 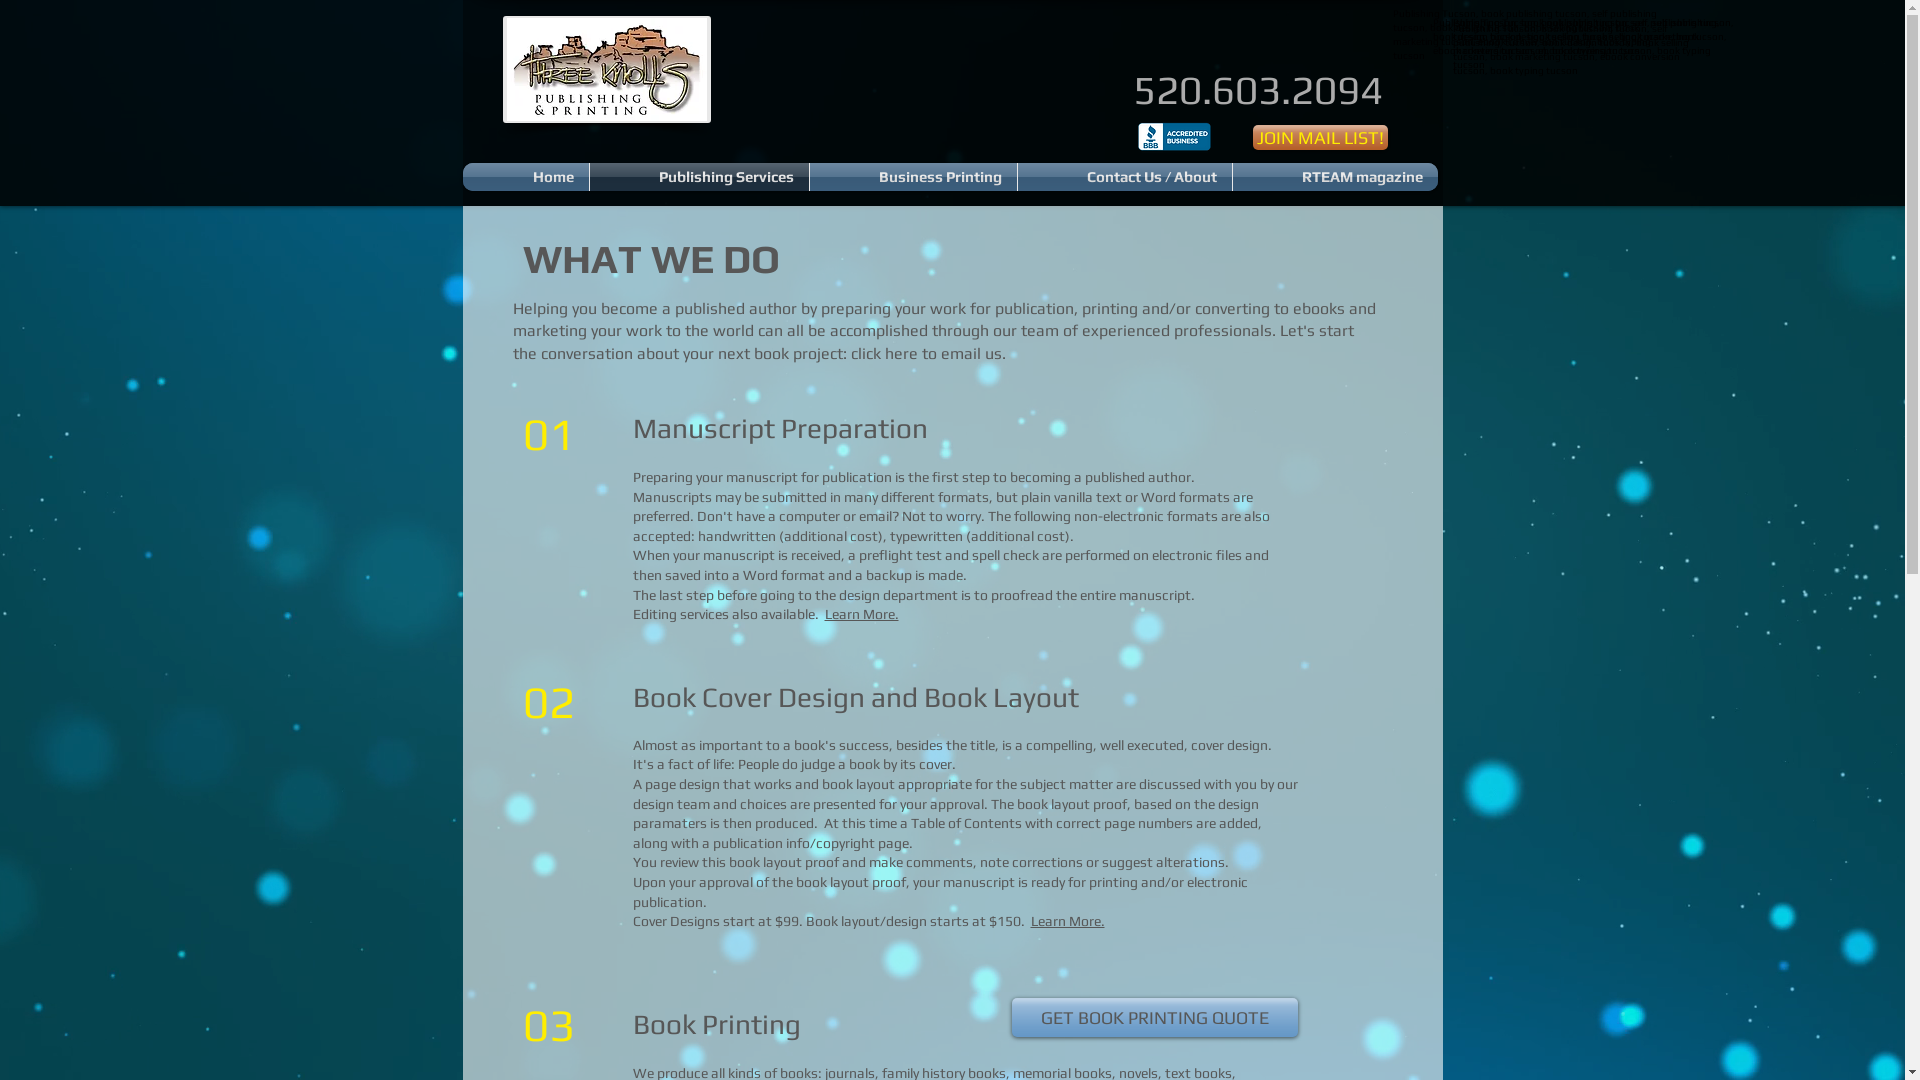 What do you see at coordinates (914, 177) in the screenshot?
I see `Business Printing` at bounding box center [914, 177].